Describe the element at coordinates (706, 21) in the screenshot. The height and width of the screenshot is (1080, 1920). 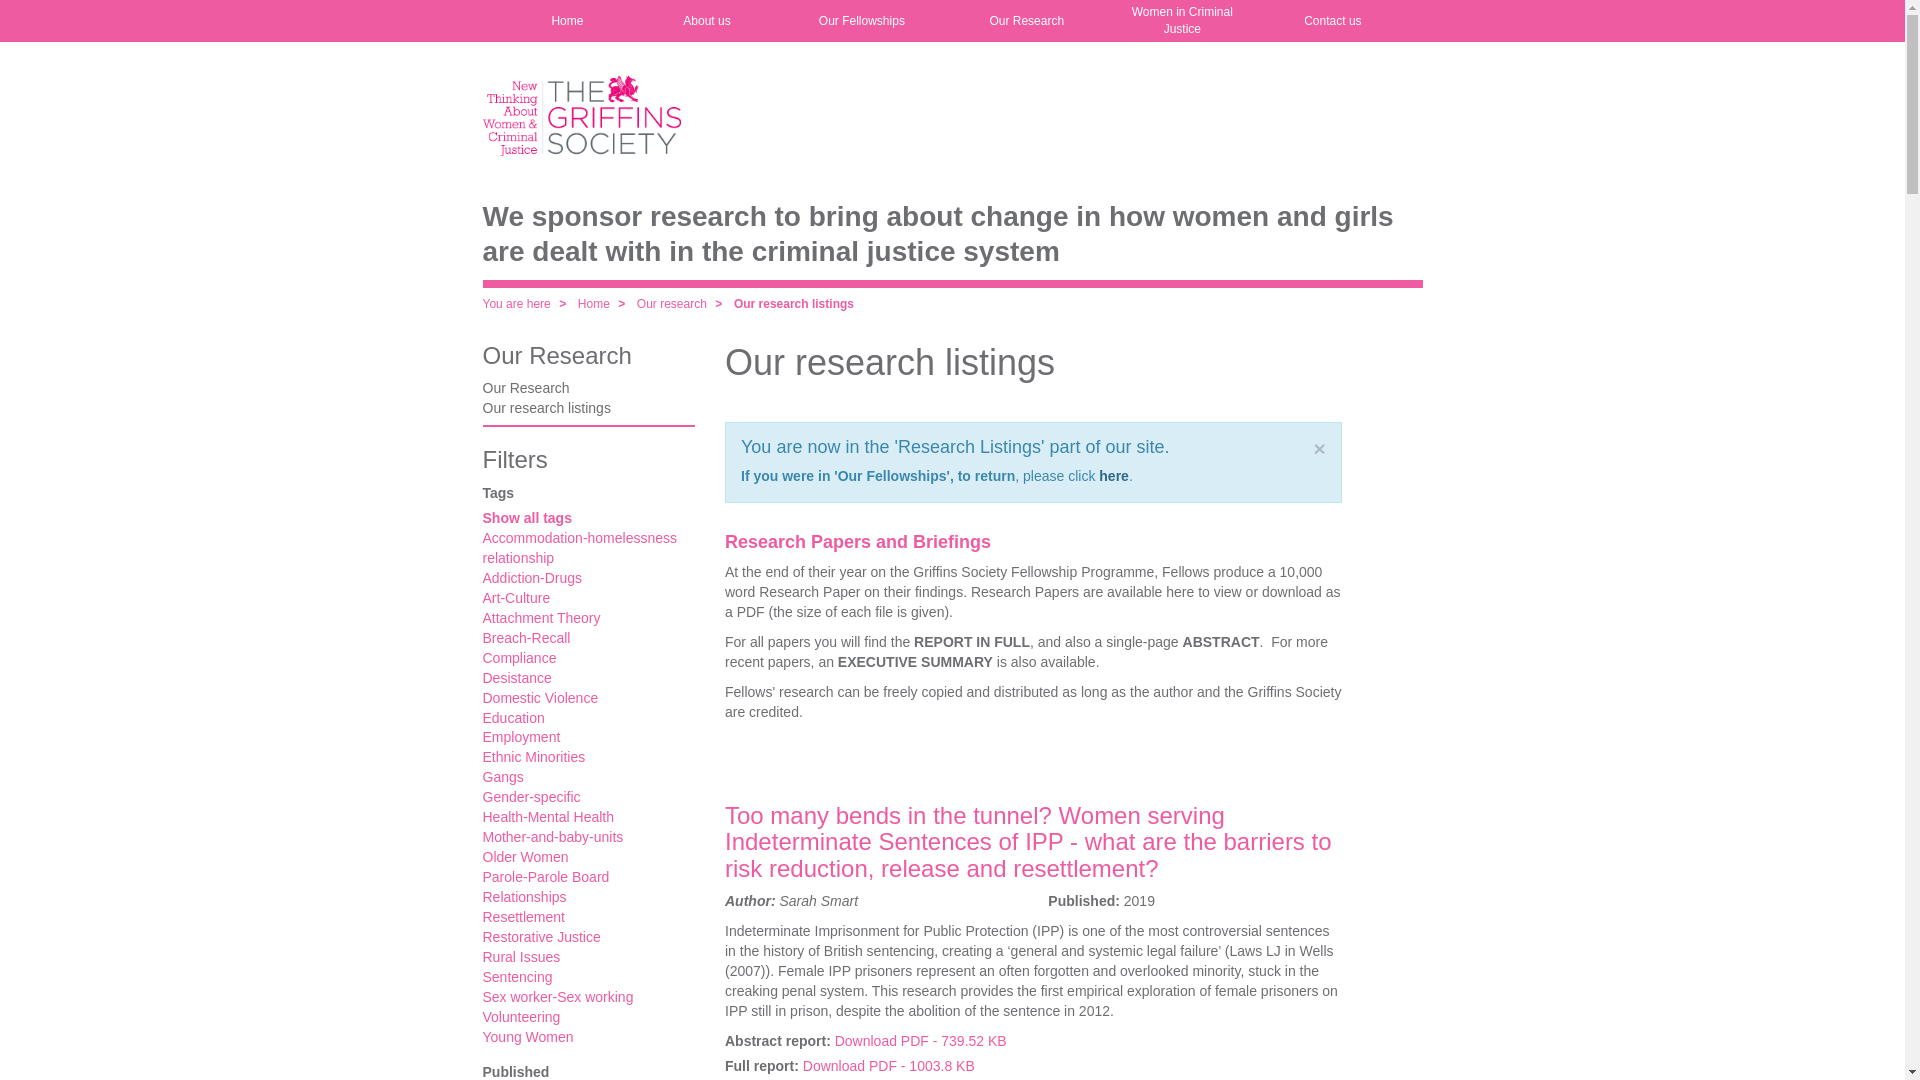
I see `About us` at that location.